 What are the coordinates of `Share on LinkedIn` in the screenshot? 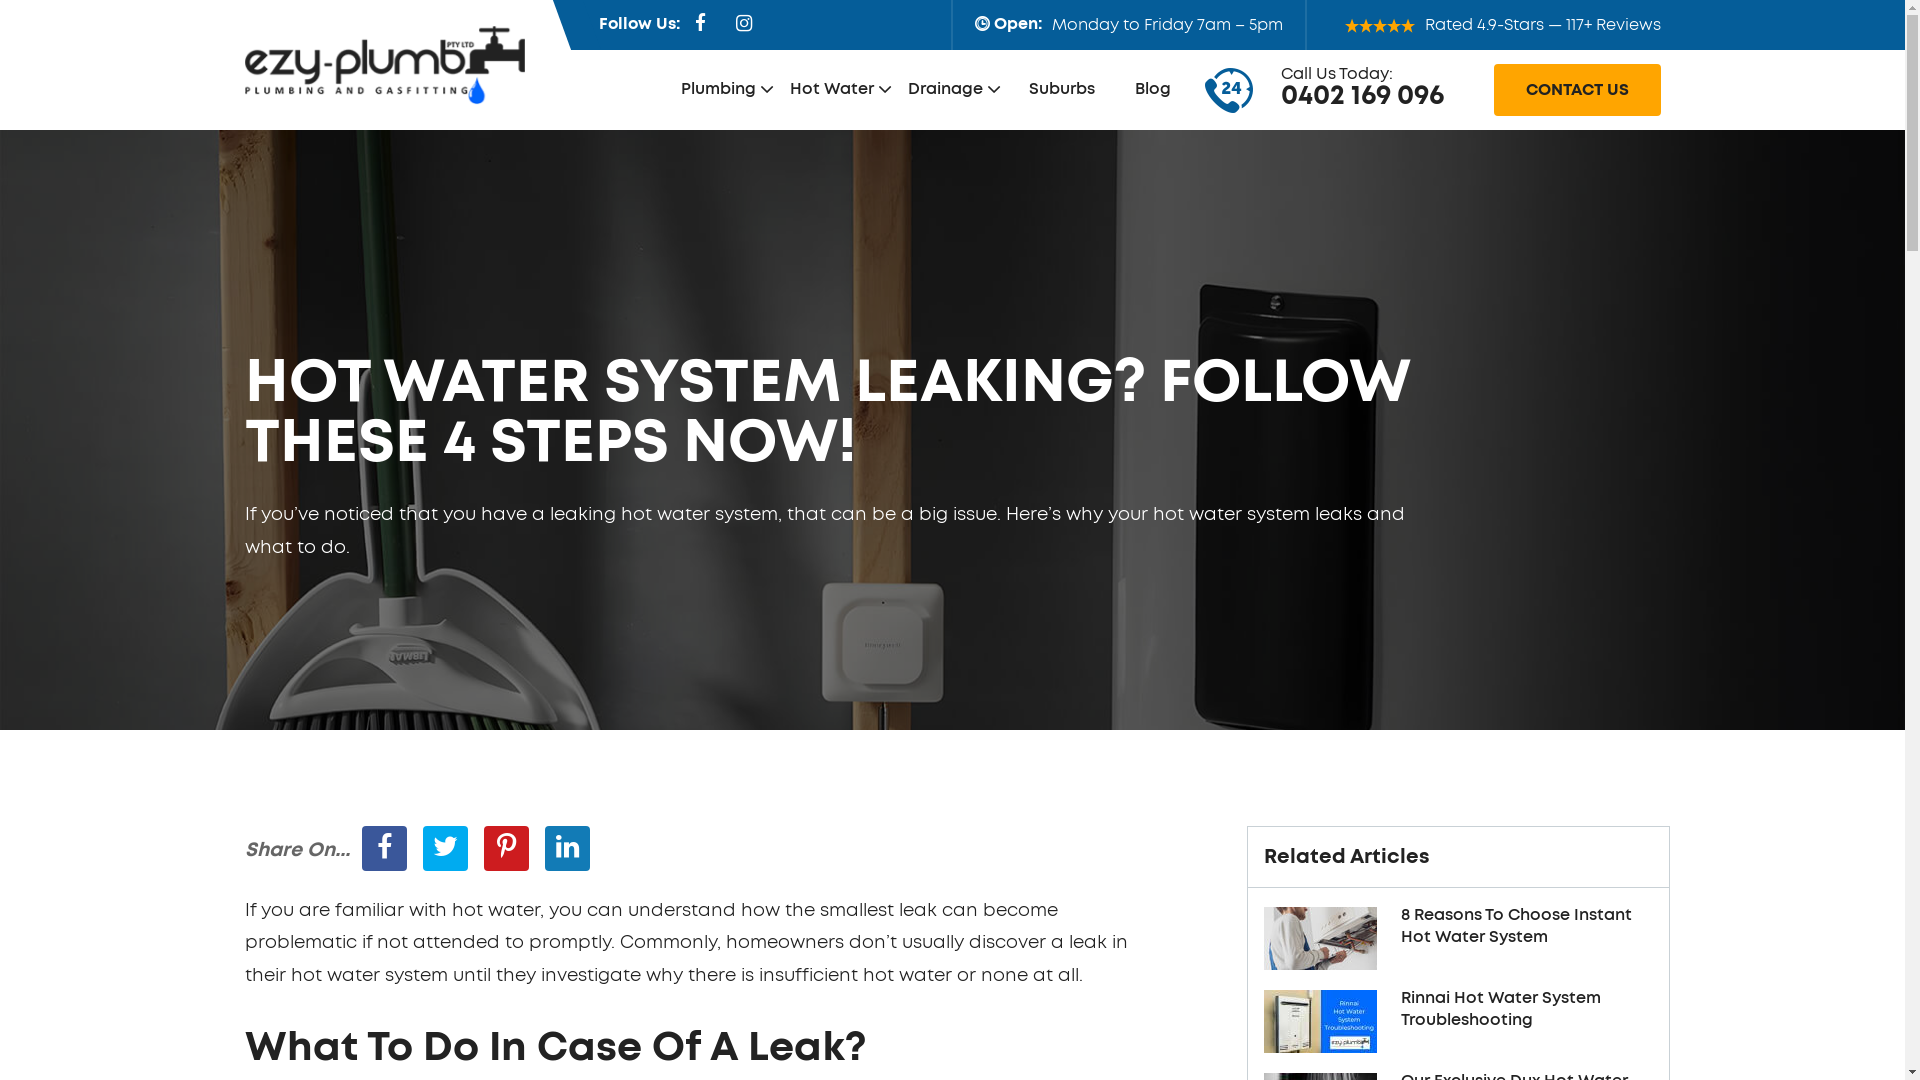 It's located at (566, 848).